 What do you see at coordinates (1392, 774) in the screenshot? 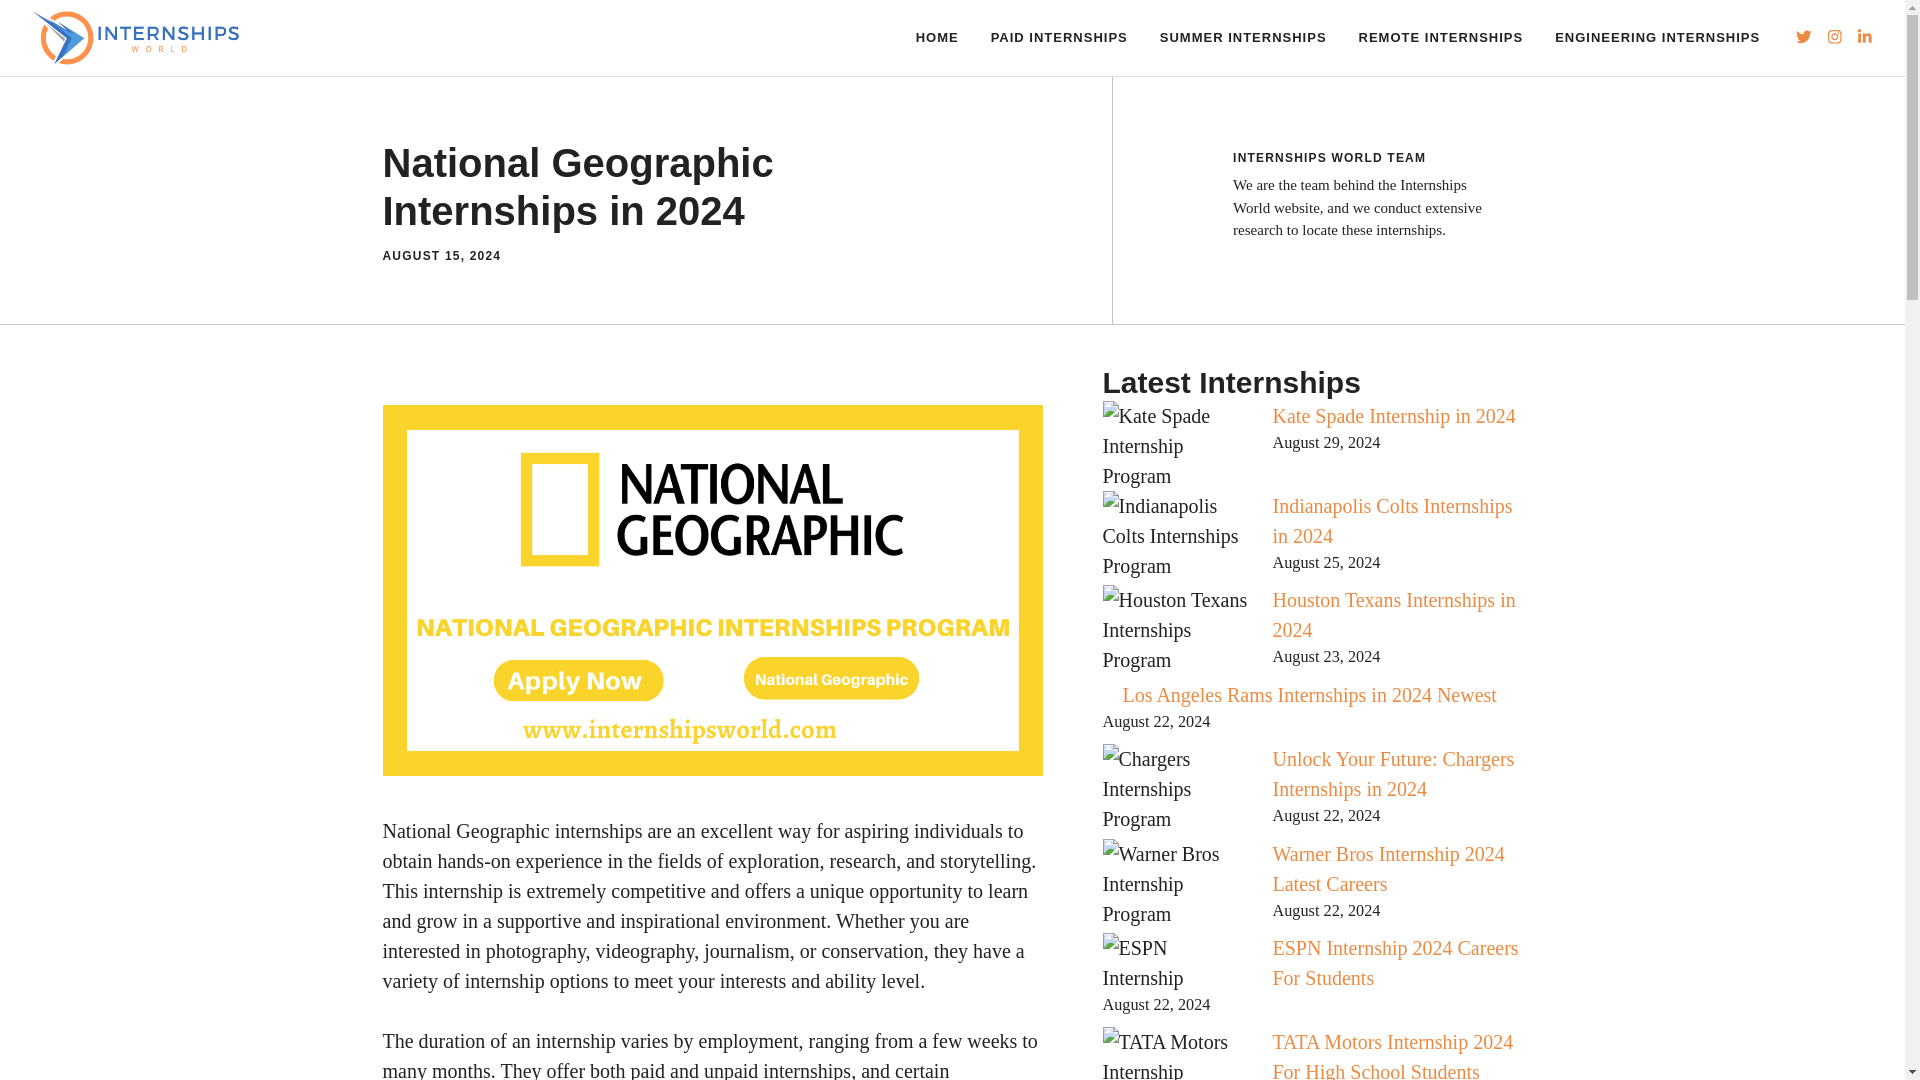
I see `Unlock Your Future: Chargers Internships in 2024` at bounding box center [1392, 774].